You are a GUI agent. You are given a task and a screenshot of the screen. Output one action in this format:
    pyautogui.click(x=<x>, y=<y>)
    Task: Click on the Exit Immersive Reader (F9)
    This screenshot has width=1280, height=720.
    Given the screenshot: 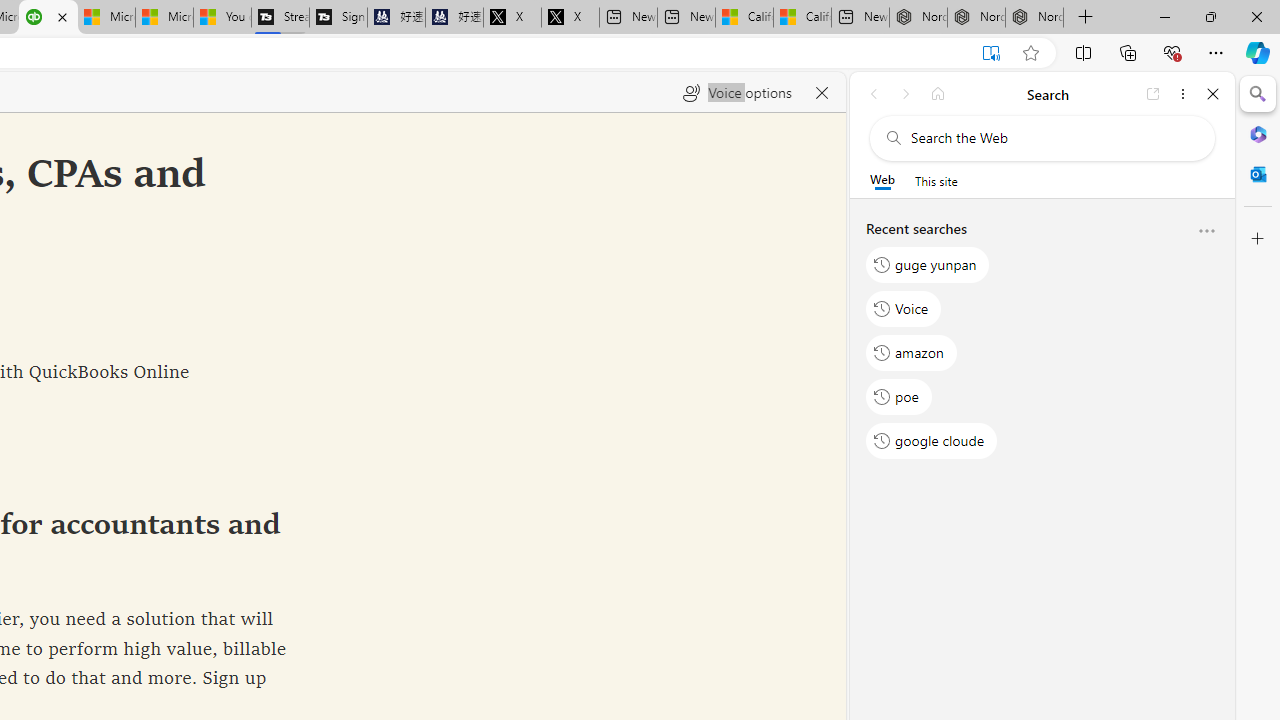 What is the action you would take?
    pyautogui.click(x=991, y=53)
    